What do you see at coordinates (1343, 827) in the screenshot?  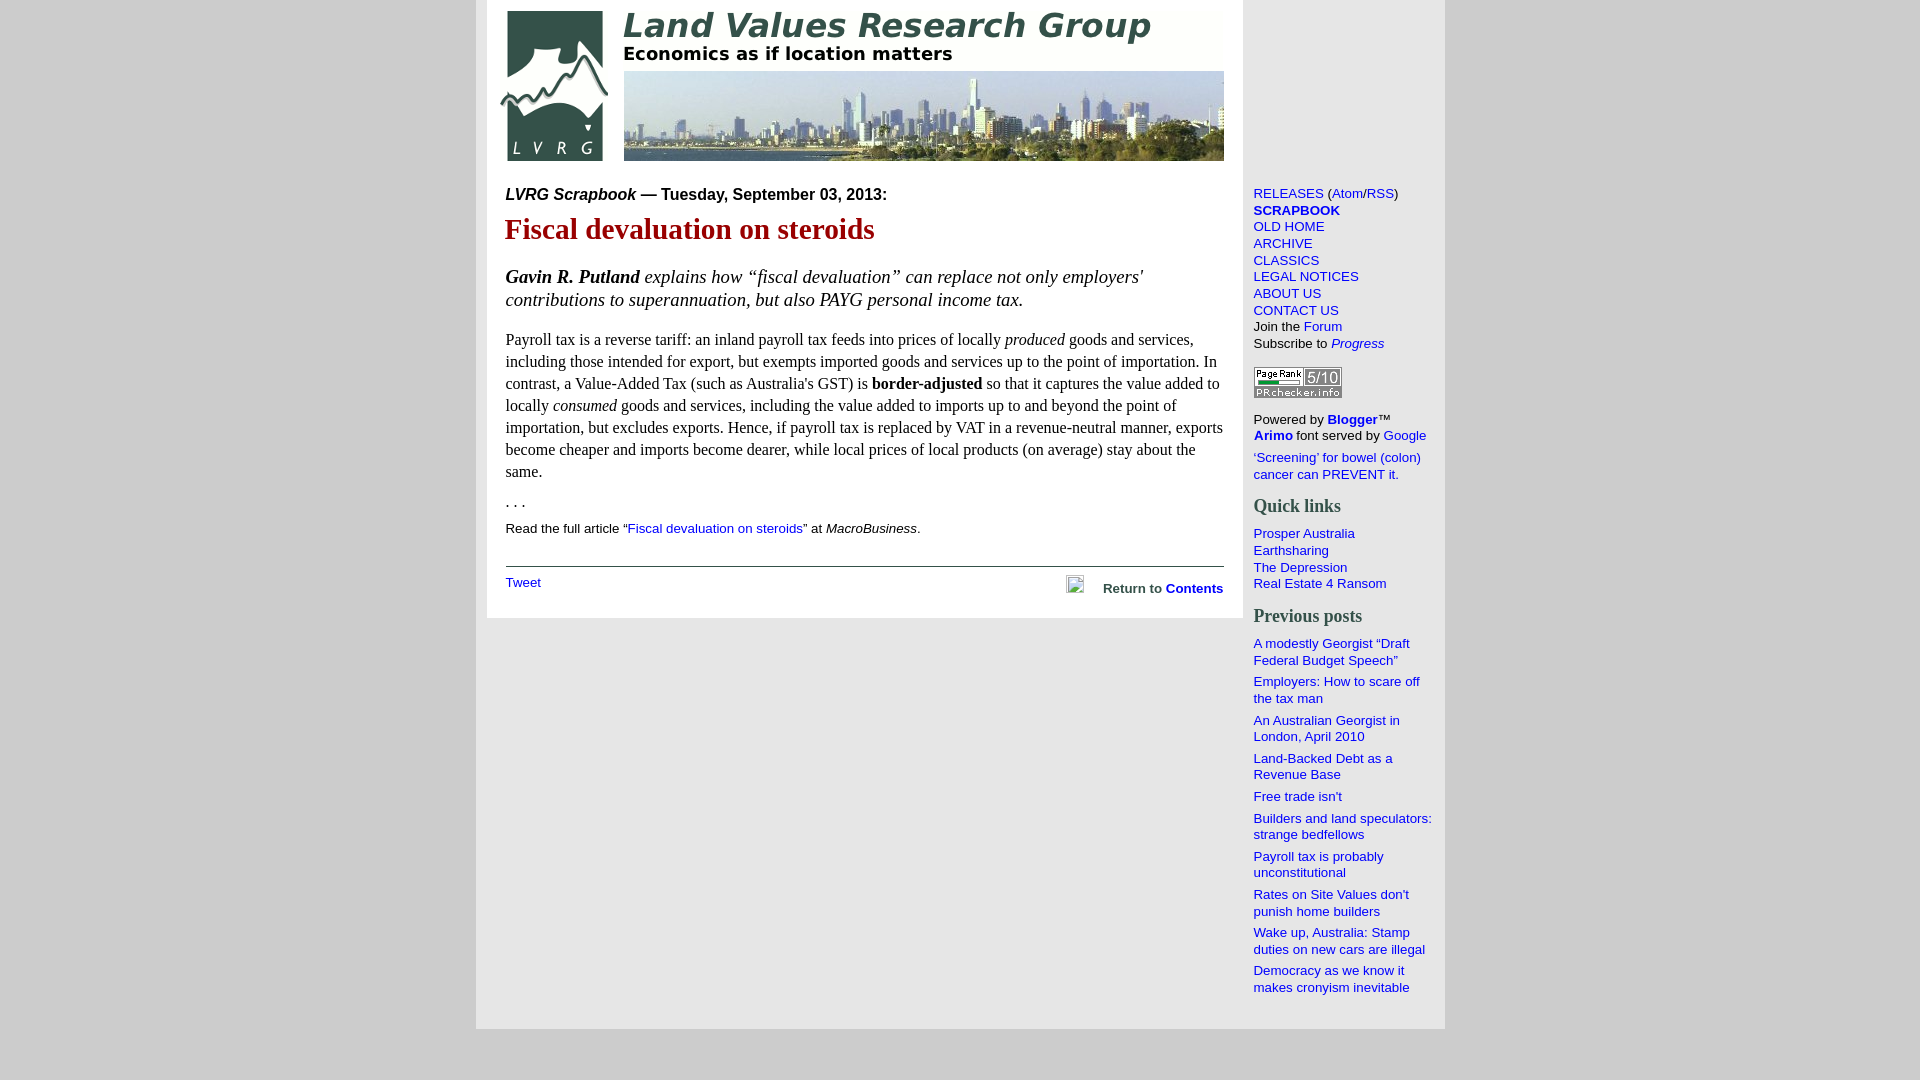 I see `Builders and land speculators: strange bedfellows` at bounding box center [1343, 827].